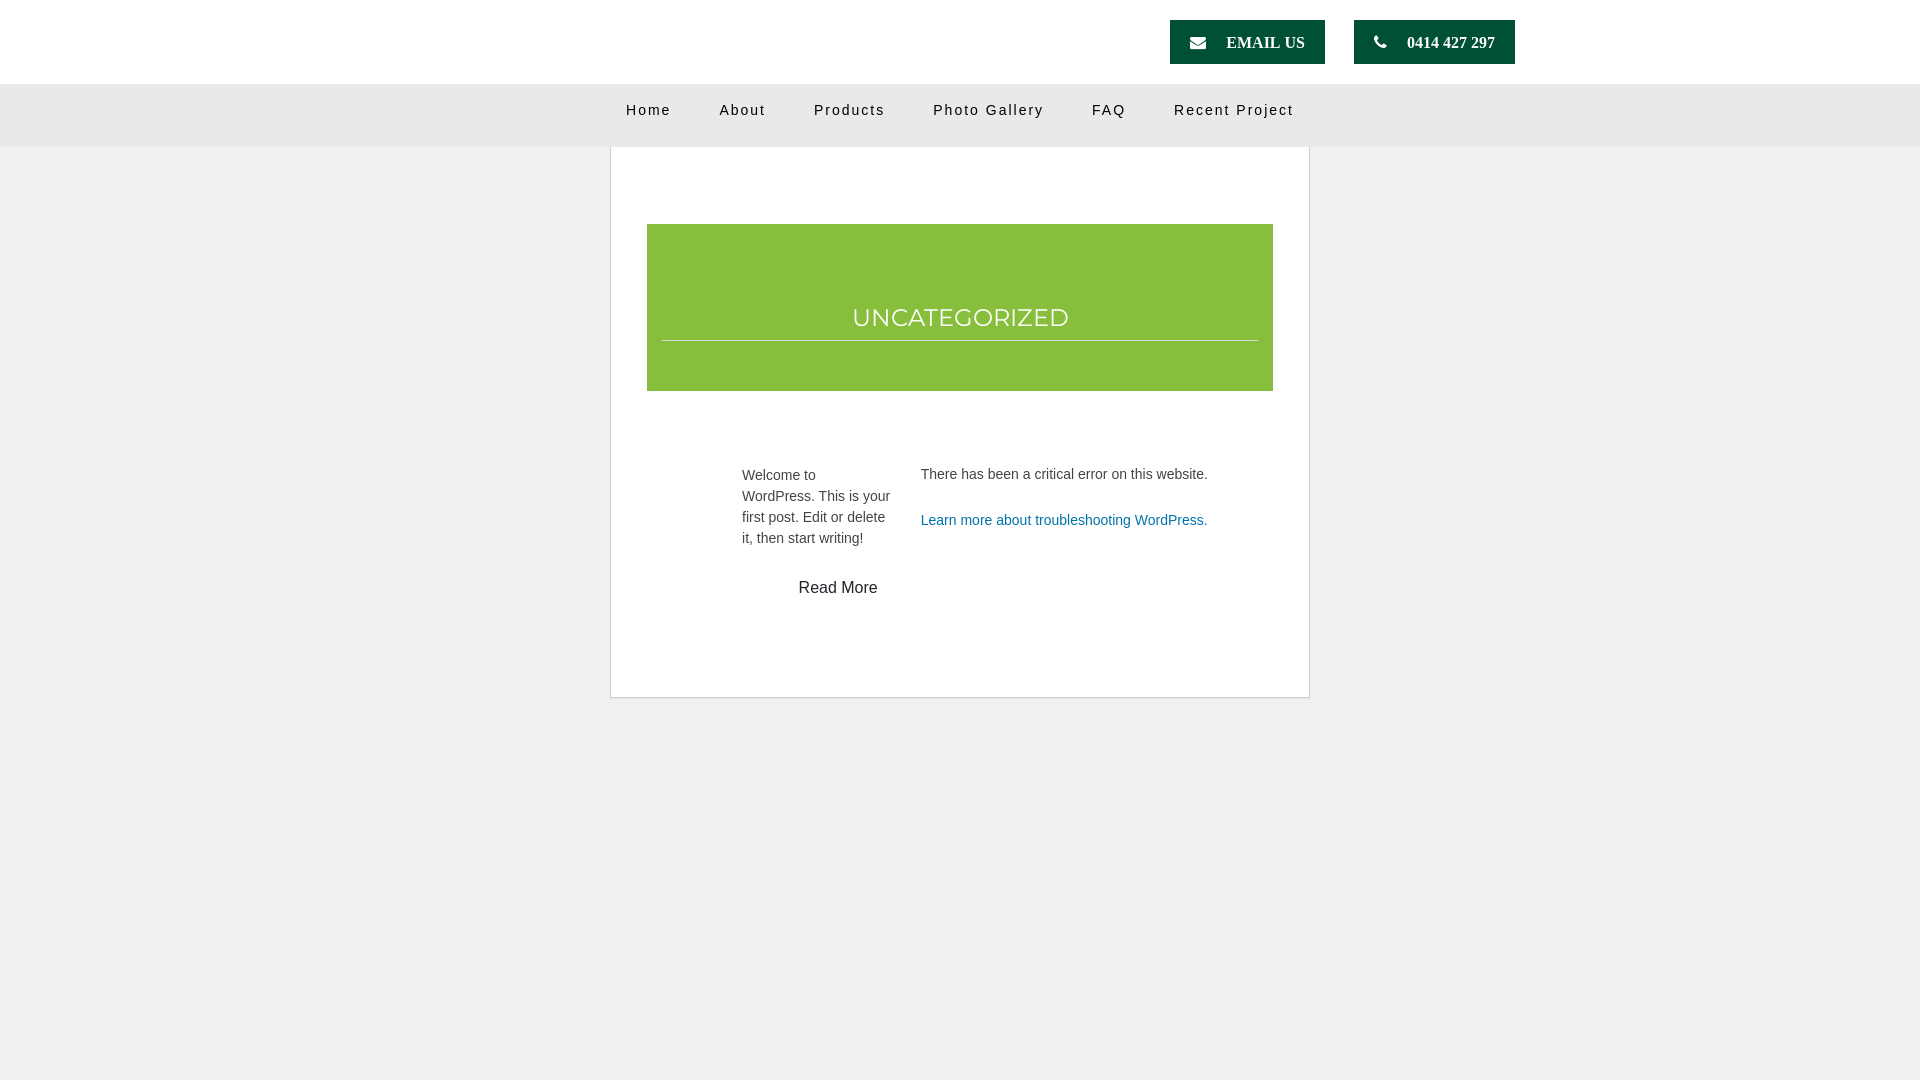  Describe the element at coordinates (1248, 42) in the screenshot. I see `EMAIL US` at that location.